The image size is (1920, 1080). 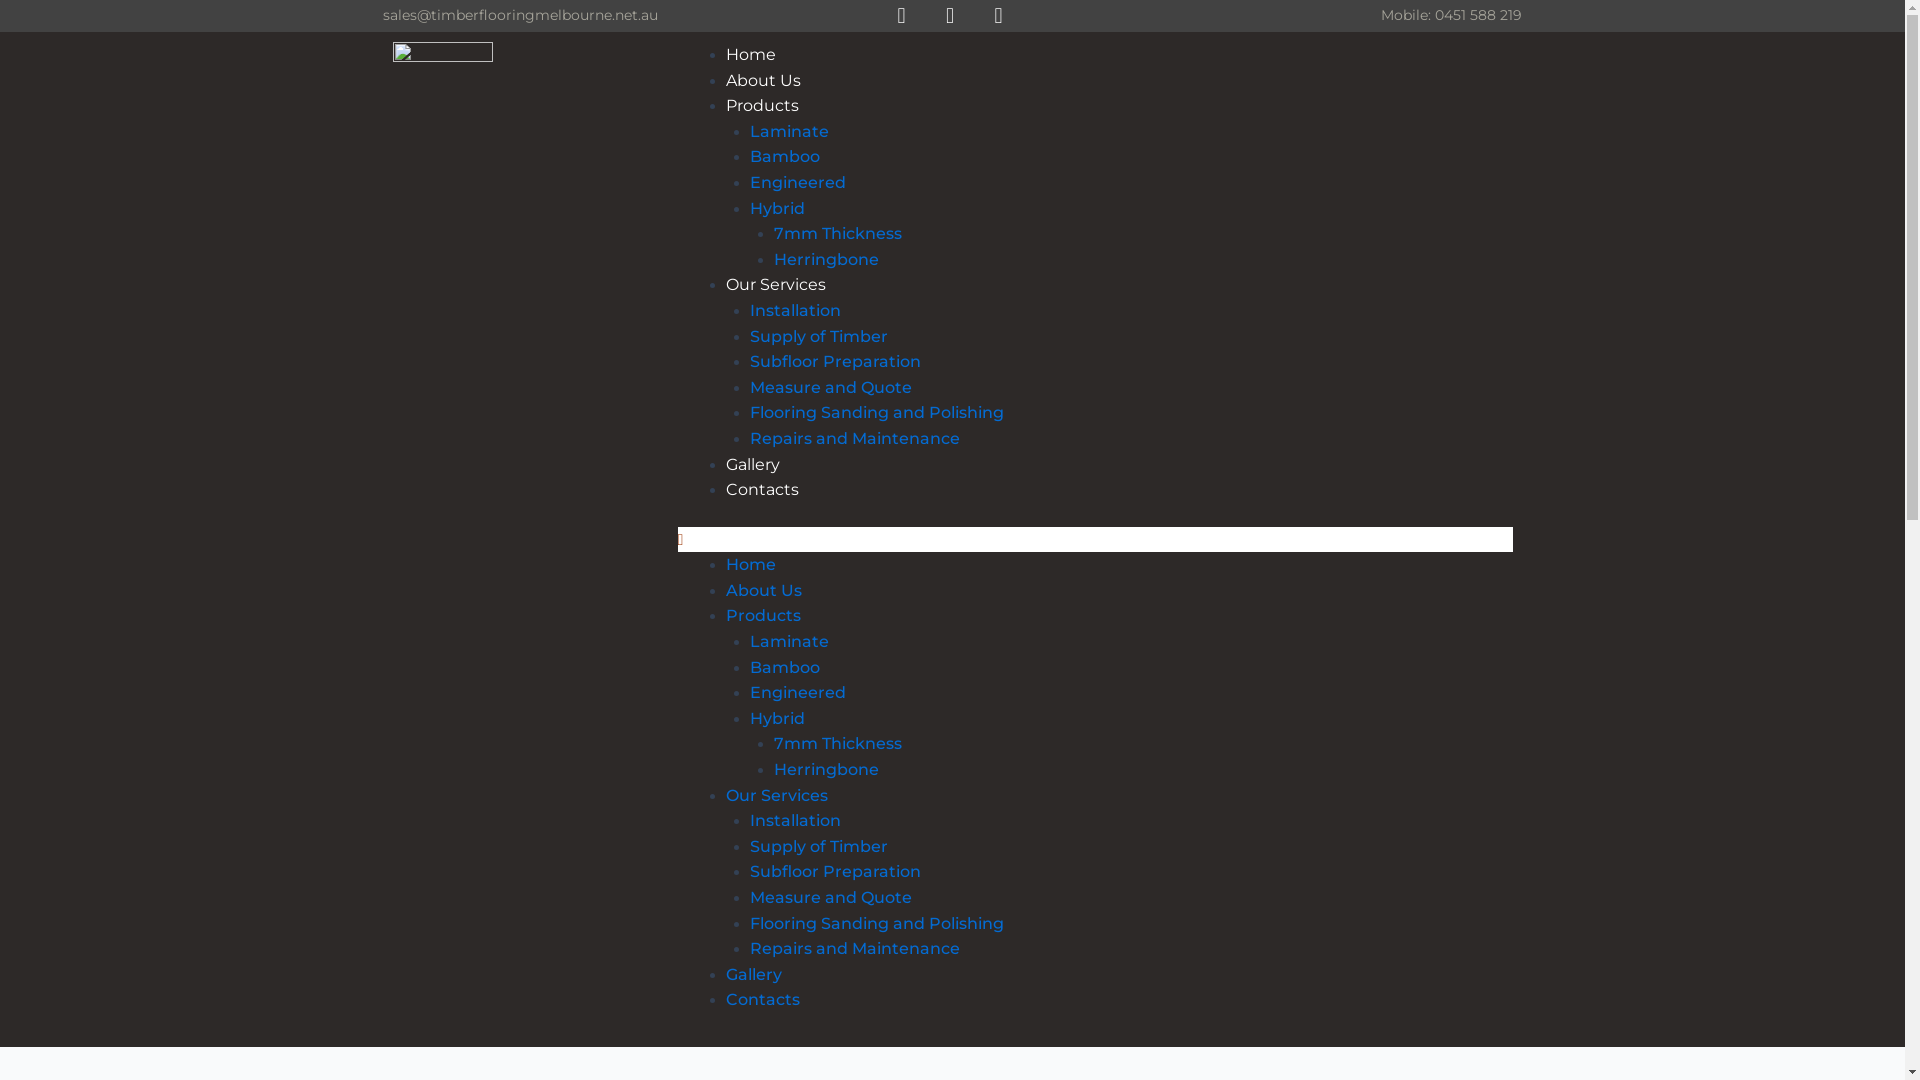 What do you see at coordinates (751, 54) in the screenshot?
I see `Home` at bounding box center [751, 54].